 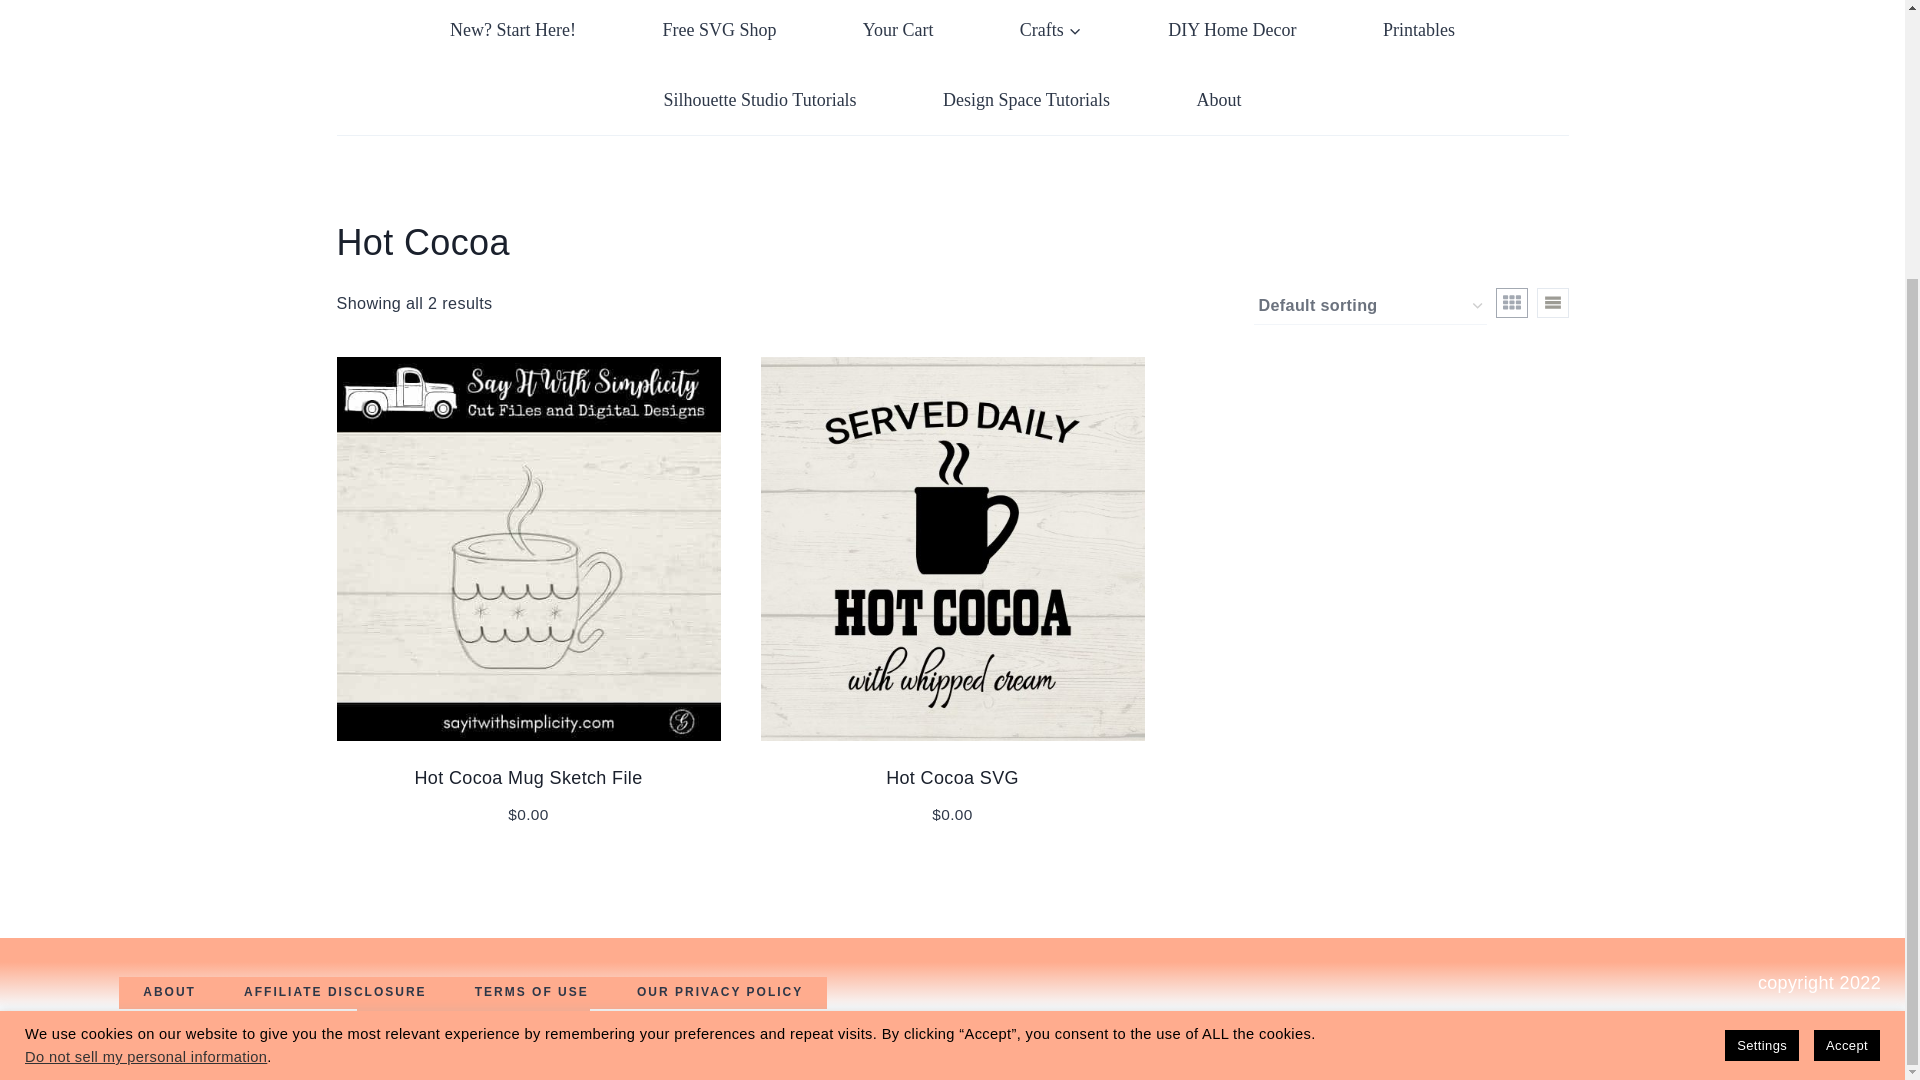 What do you see at coordinates (759, 100) in the screenshot?
I see `Silhouette Studio Tutorials` at bounding box center [759, 100].